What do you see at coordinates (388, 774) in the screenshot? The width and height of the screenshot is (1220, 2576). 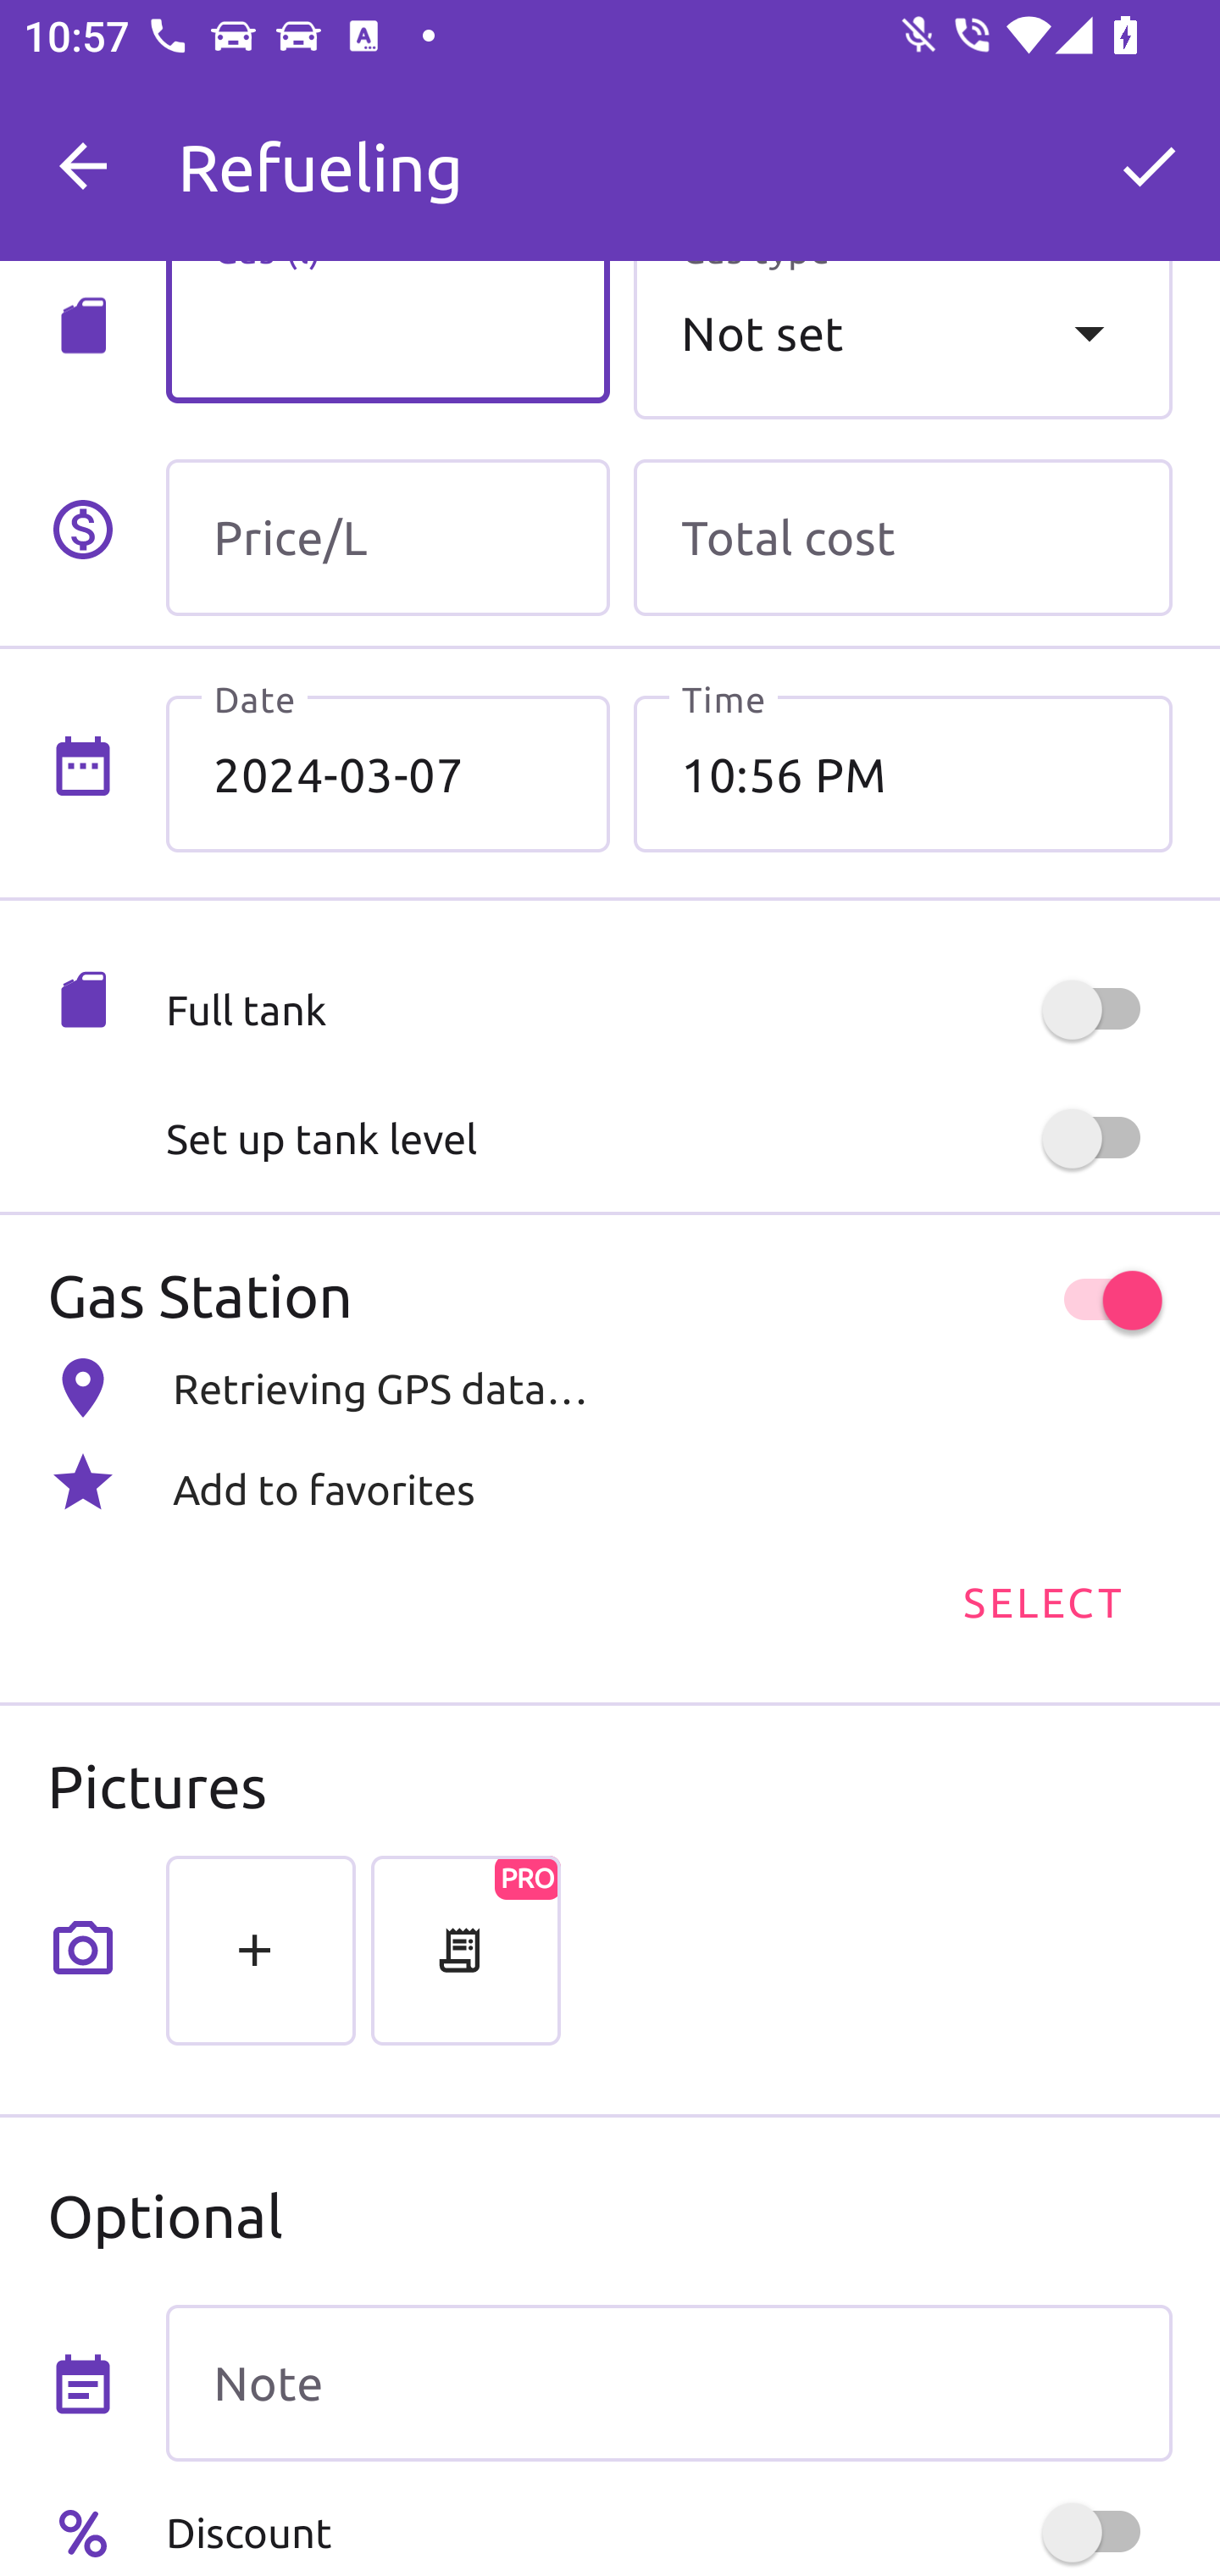 I see `2024-03-07` at bounding box center [388, 774].